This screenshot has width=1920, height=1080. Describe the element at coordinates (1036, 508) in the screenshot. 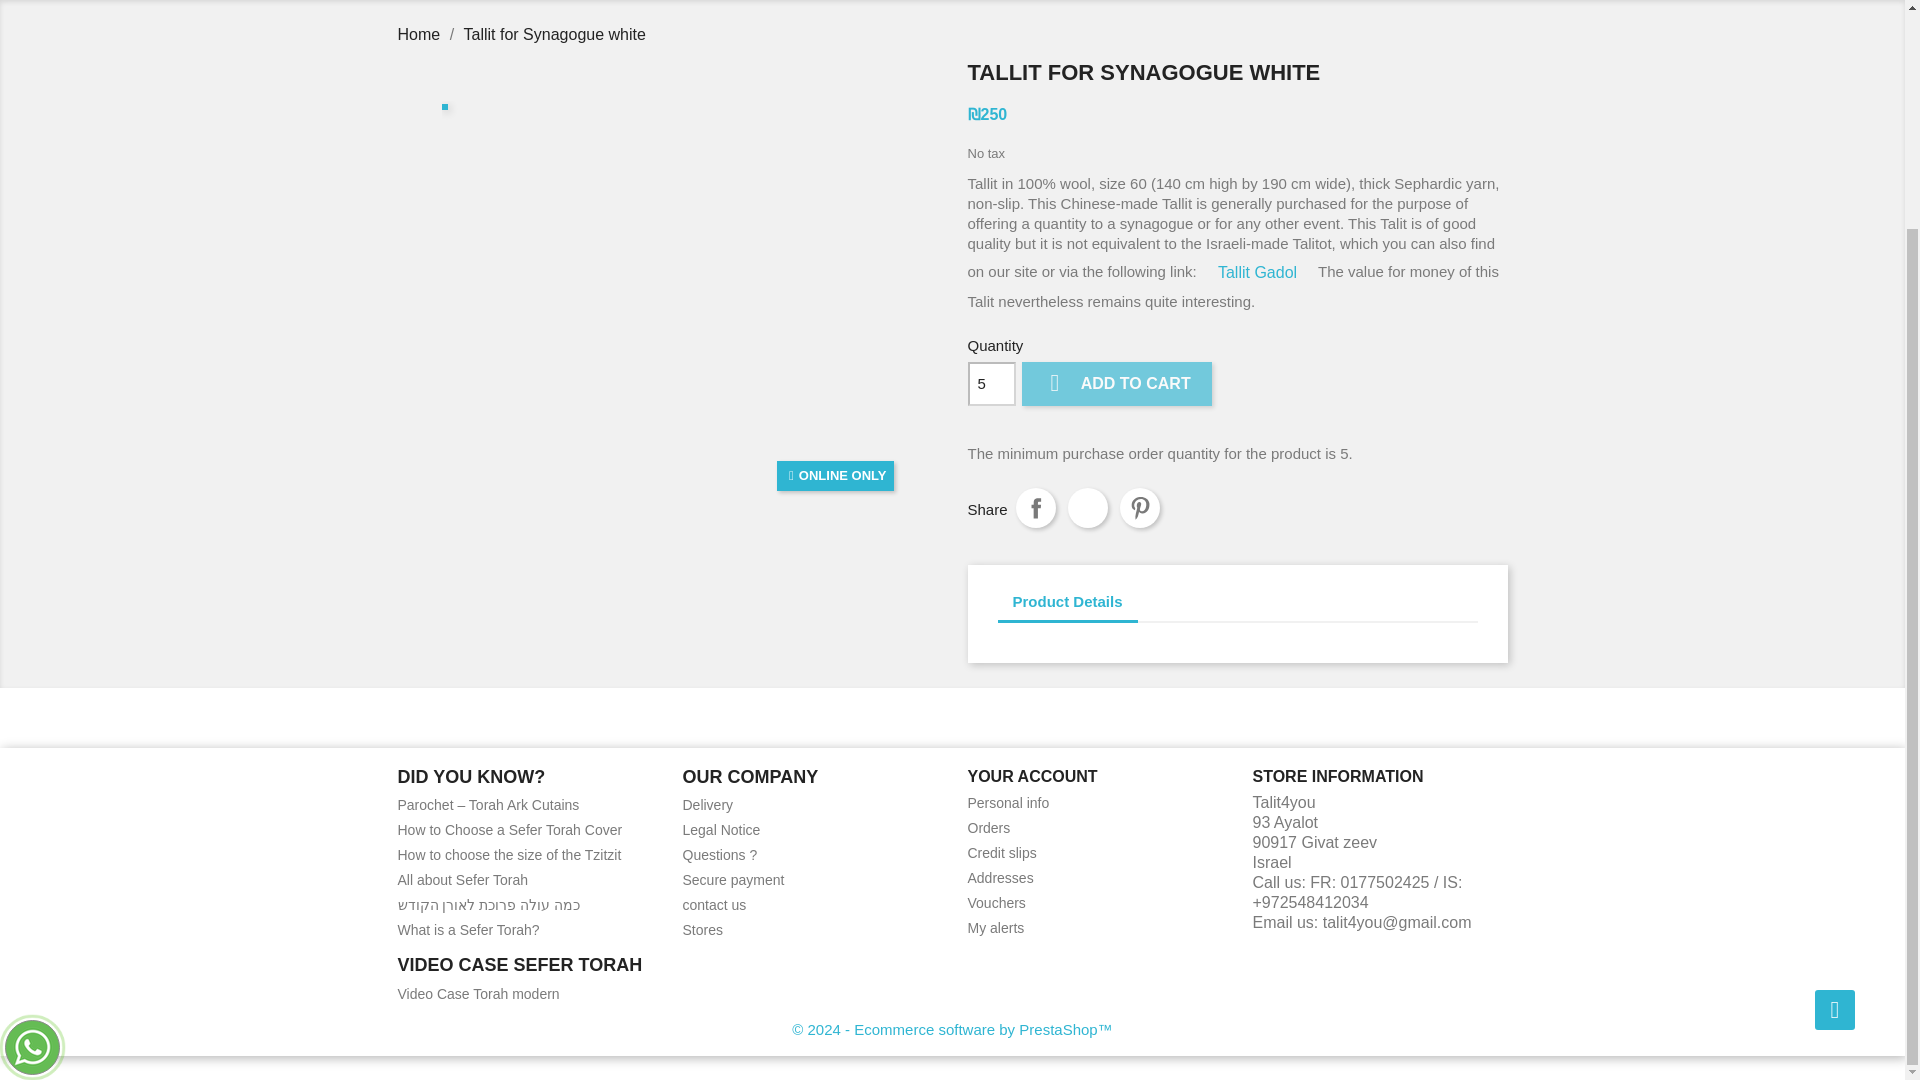

I see `Share` at that location.